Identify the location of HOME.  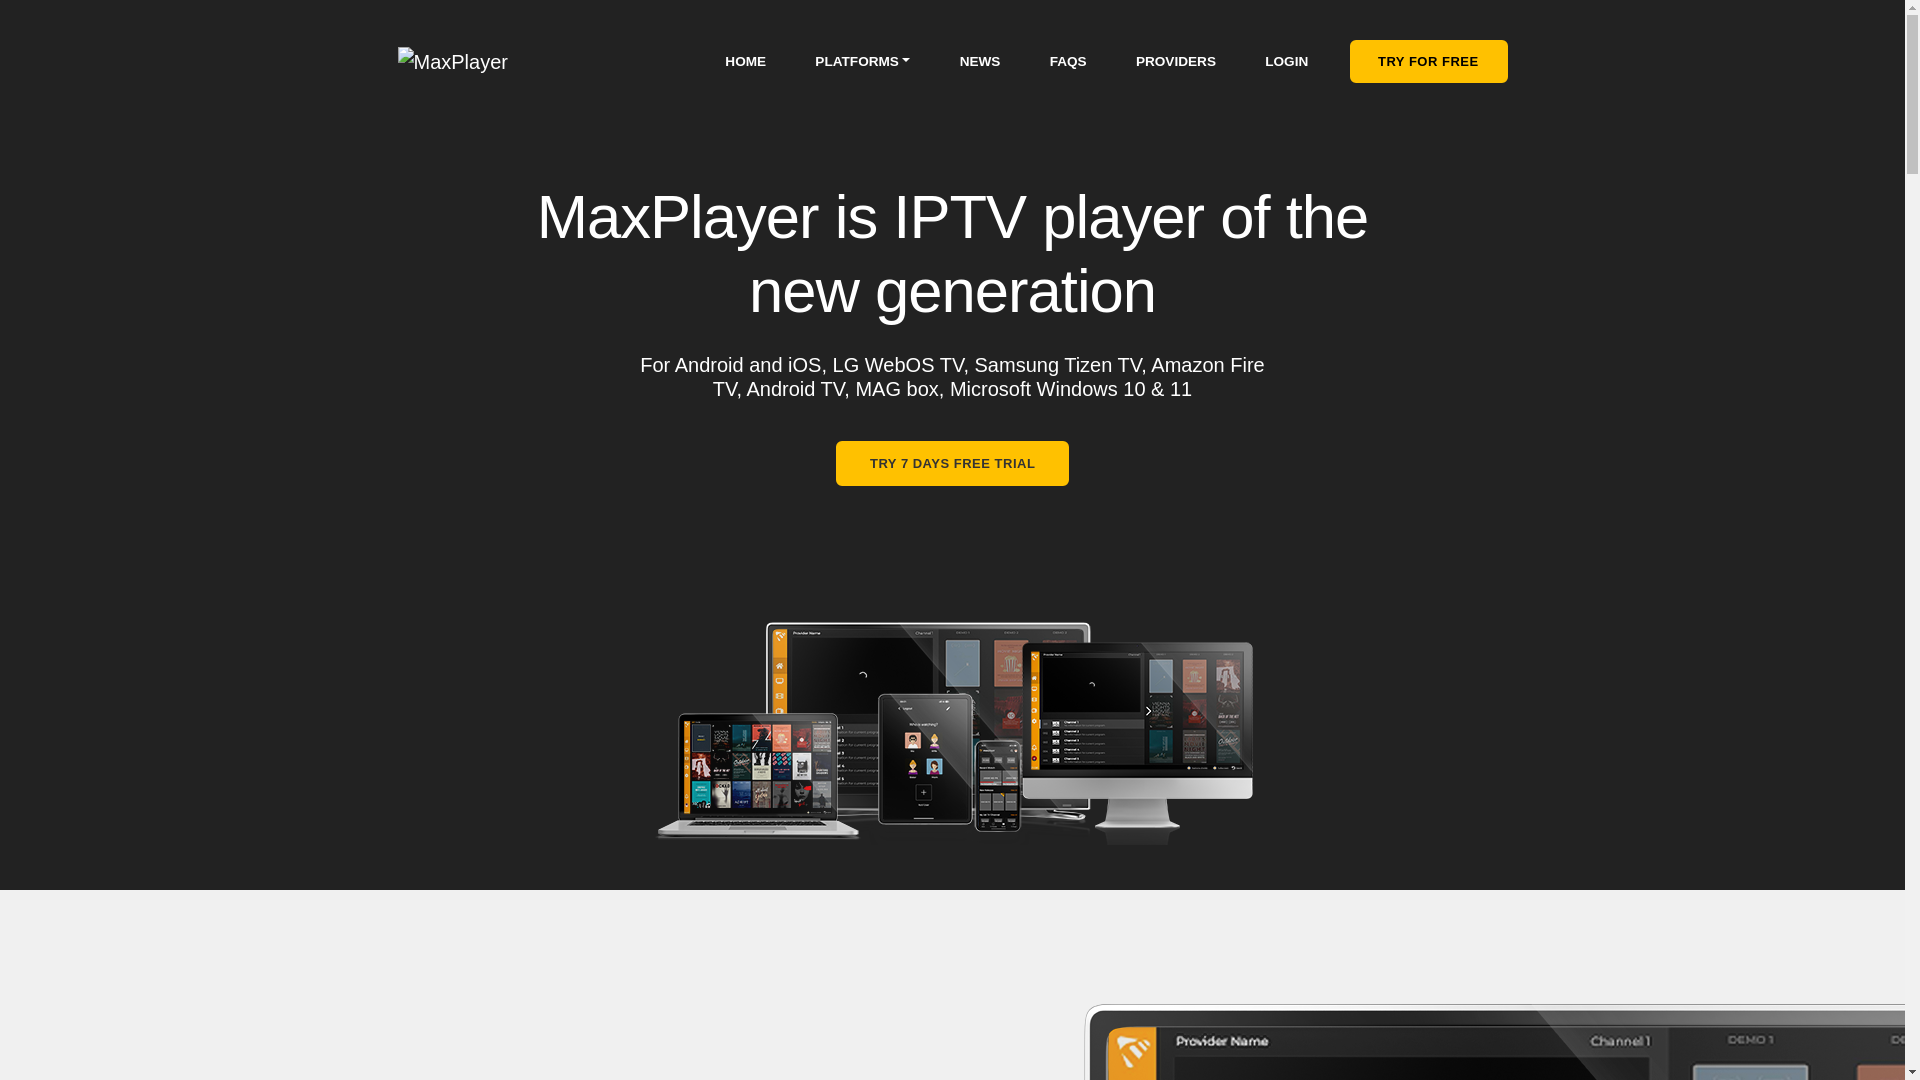
(746, 60).